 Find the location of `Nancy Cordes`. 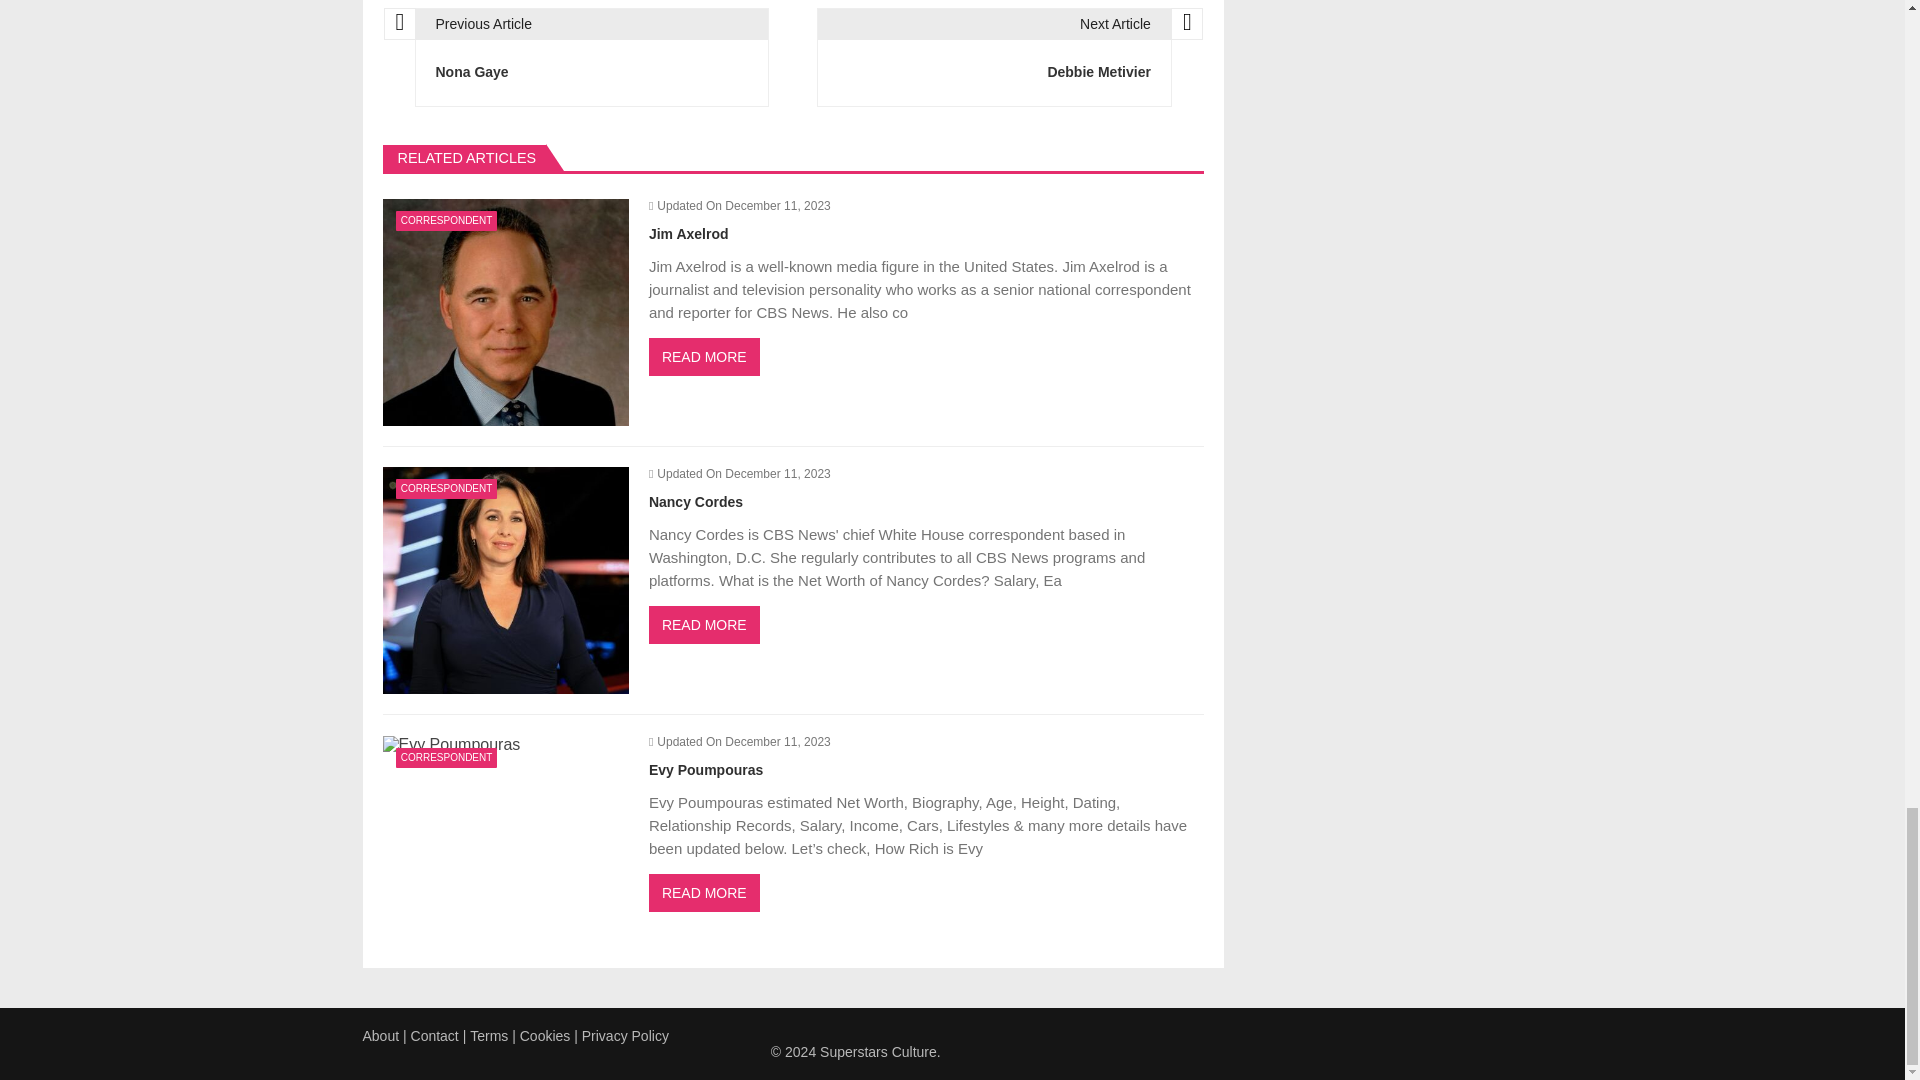

Nancy Cordes is located at coordinates (504, 580).